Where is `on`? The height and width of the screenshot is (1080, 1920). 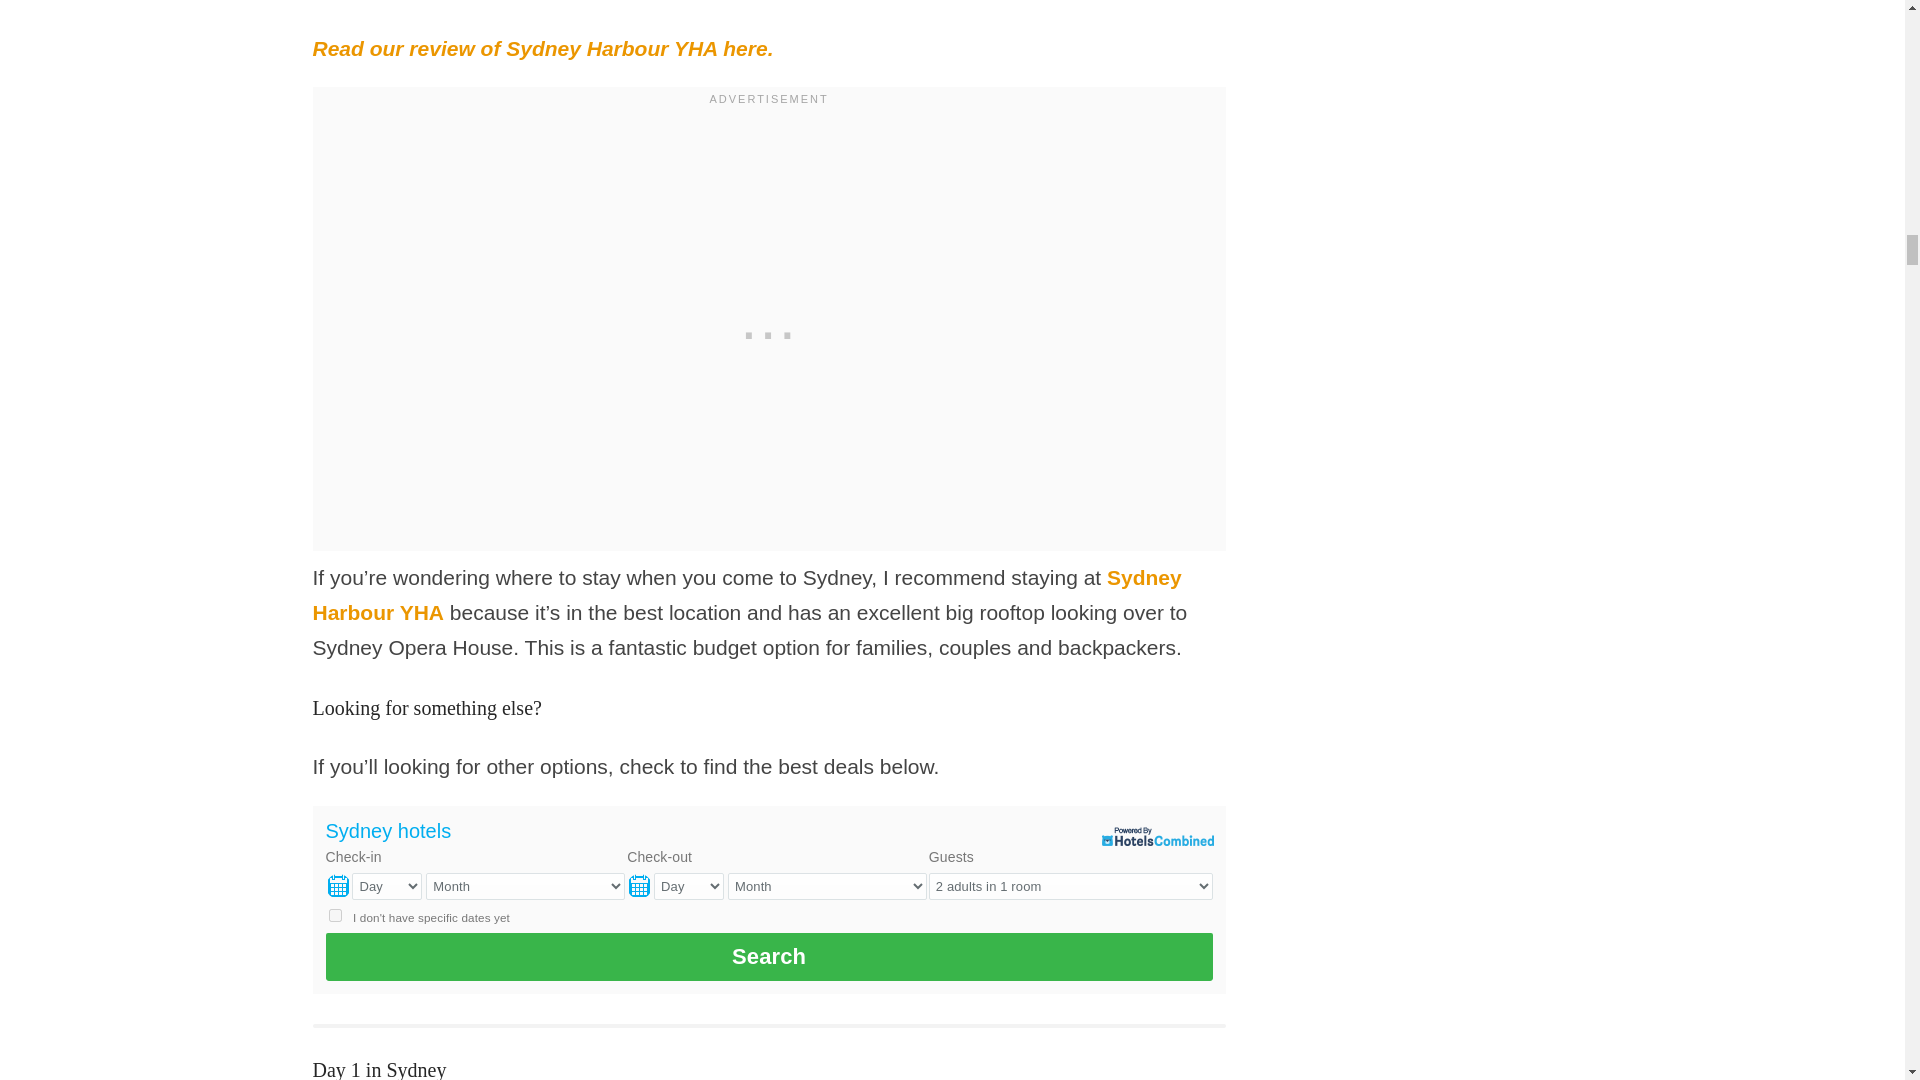
on is located at coordinates (334, 916).